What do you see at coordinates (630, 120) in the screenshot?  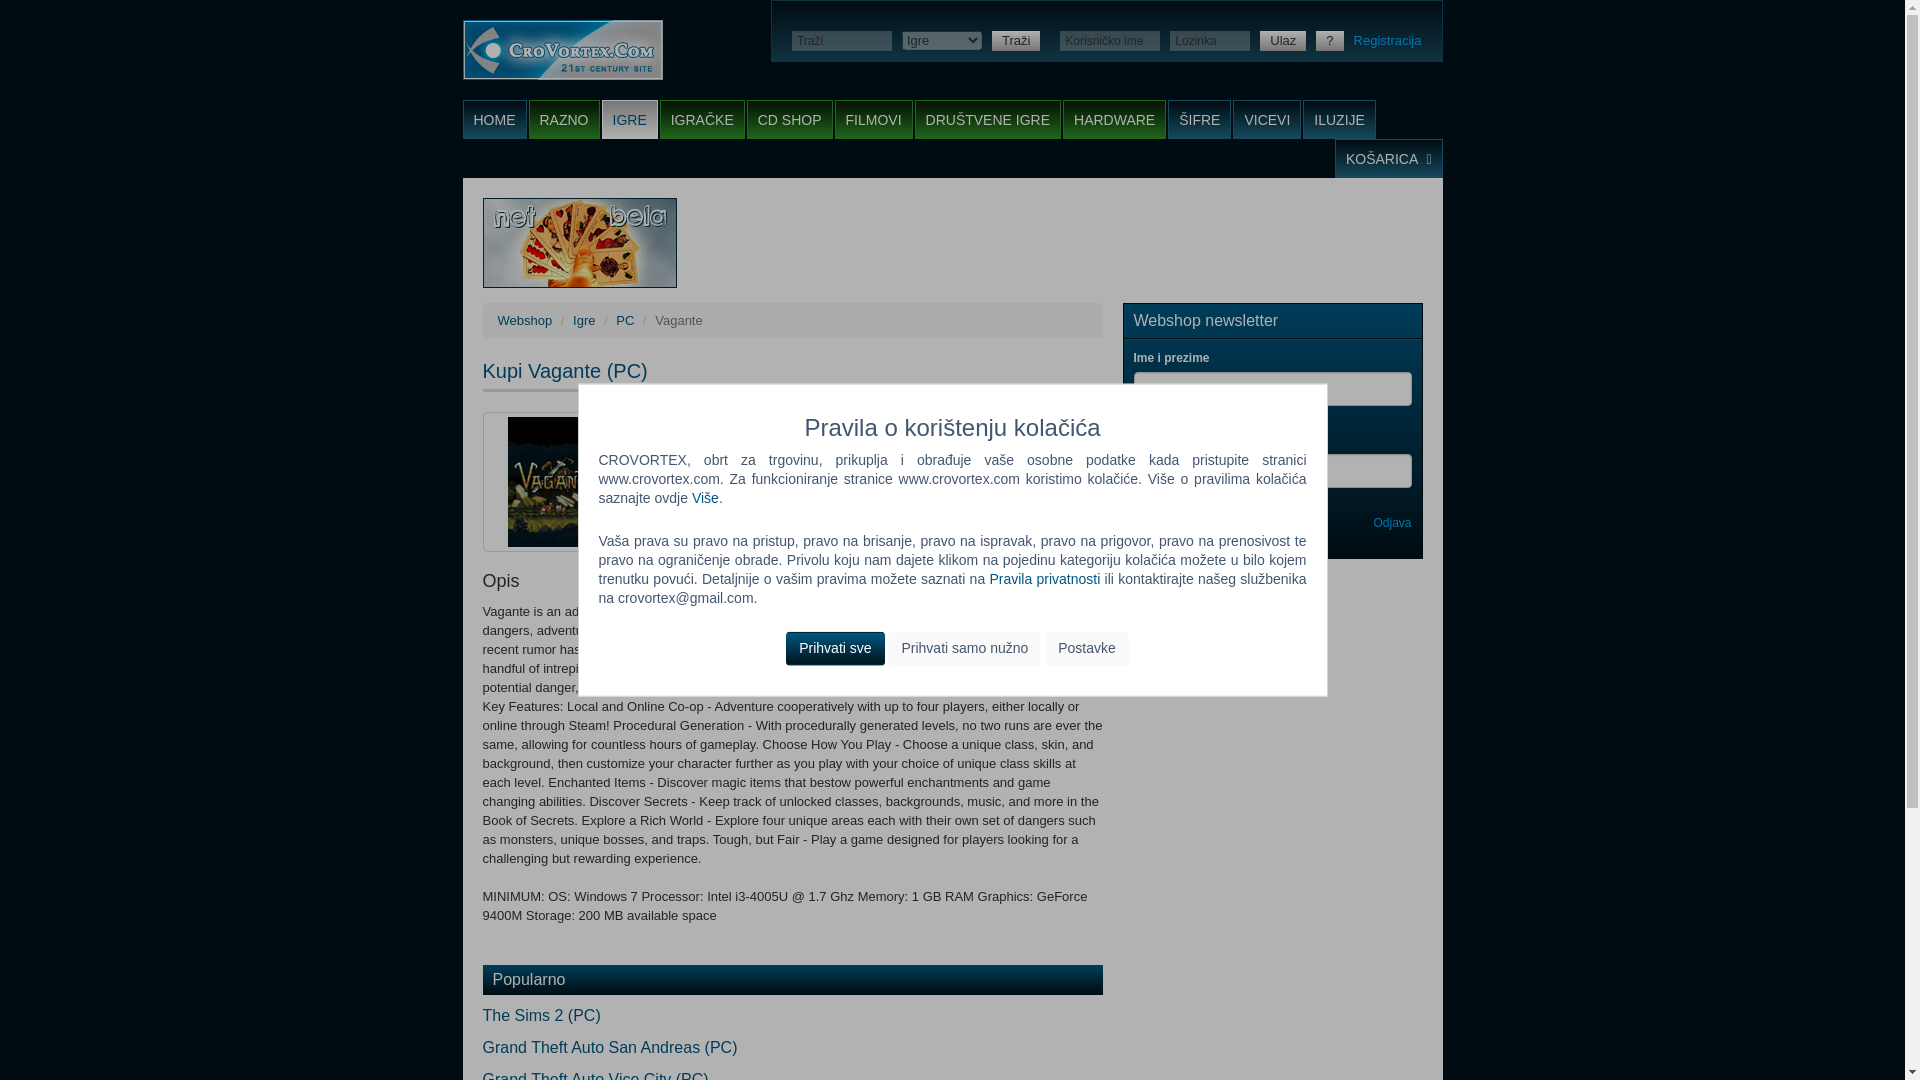 I see `IGRE` at bounding box center [630, 120].